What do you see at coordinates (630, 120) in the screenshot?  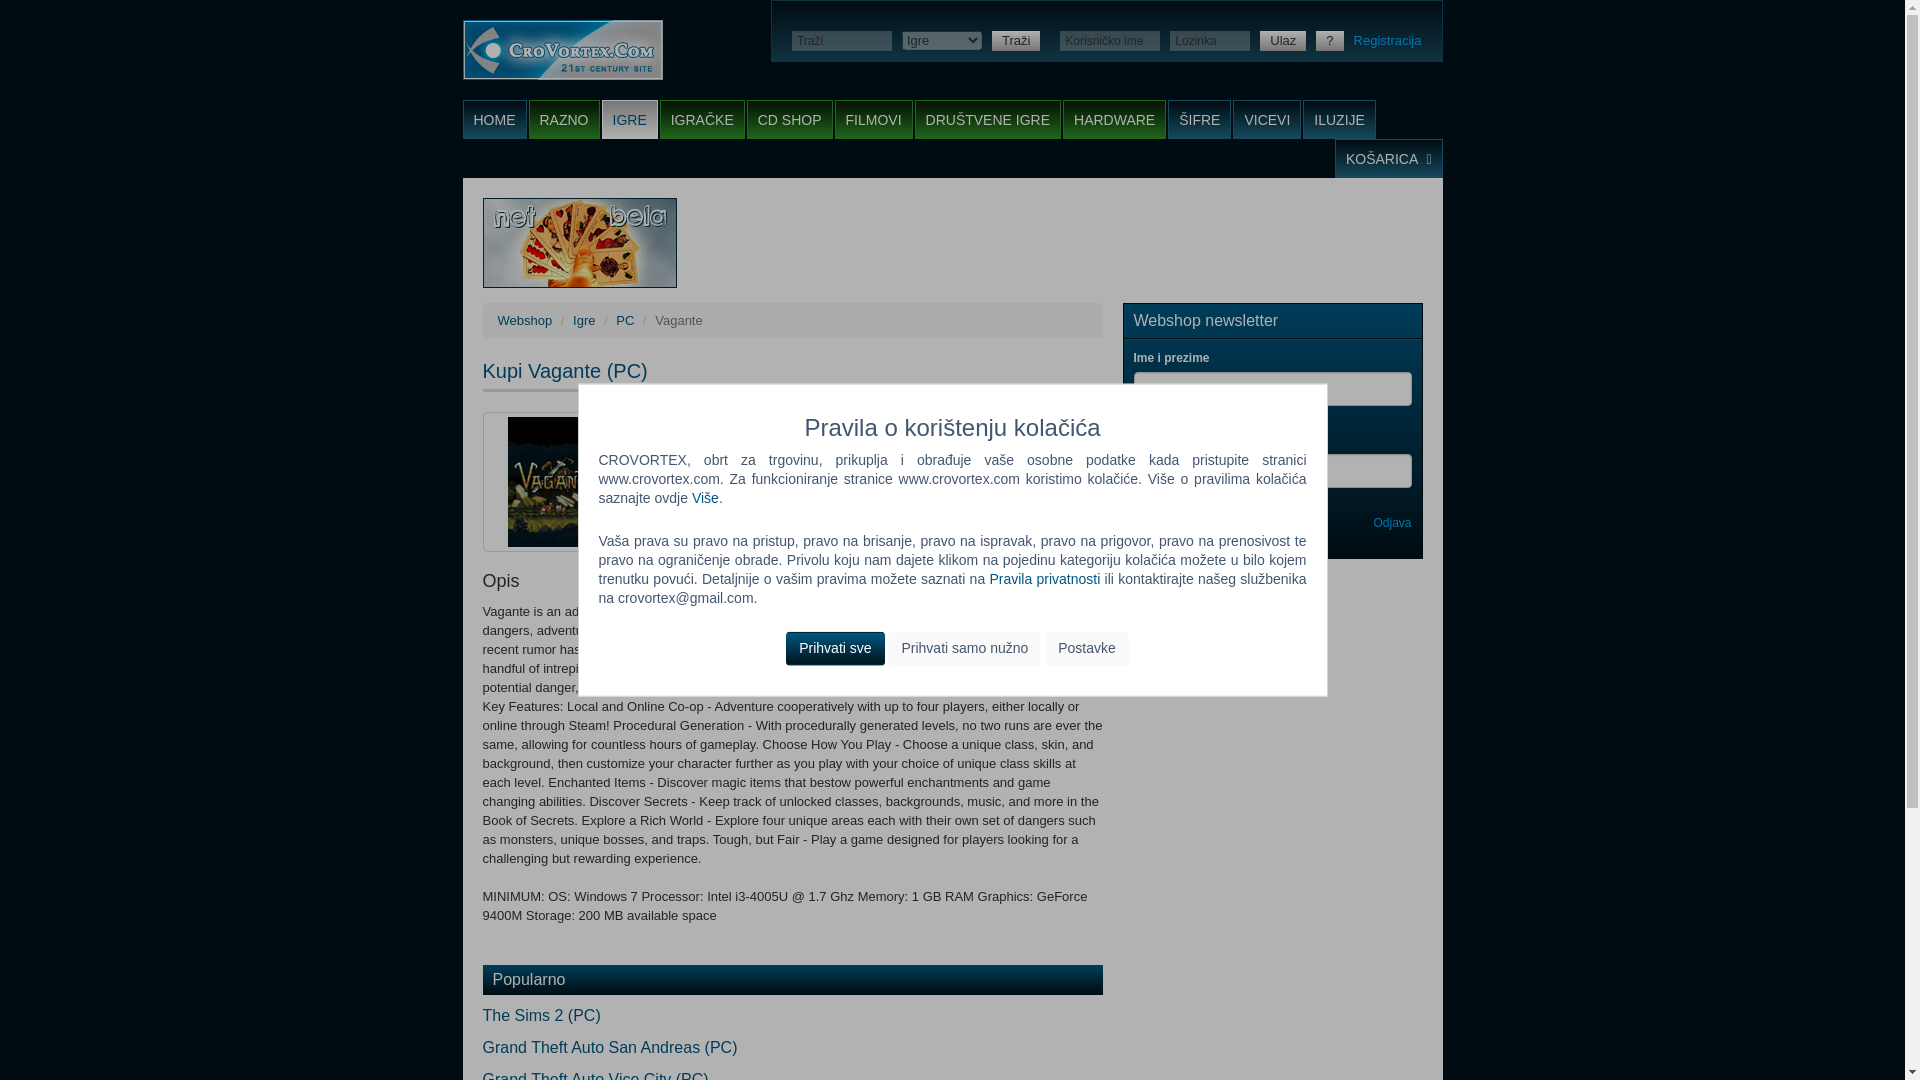 I see `IGRE` at bounding box center [630, 120].